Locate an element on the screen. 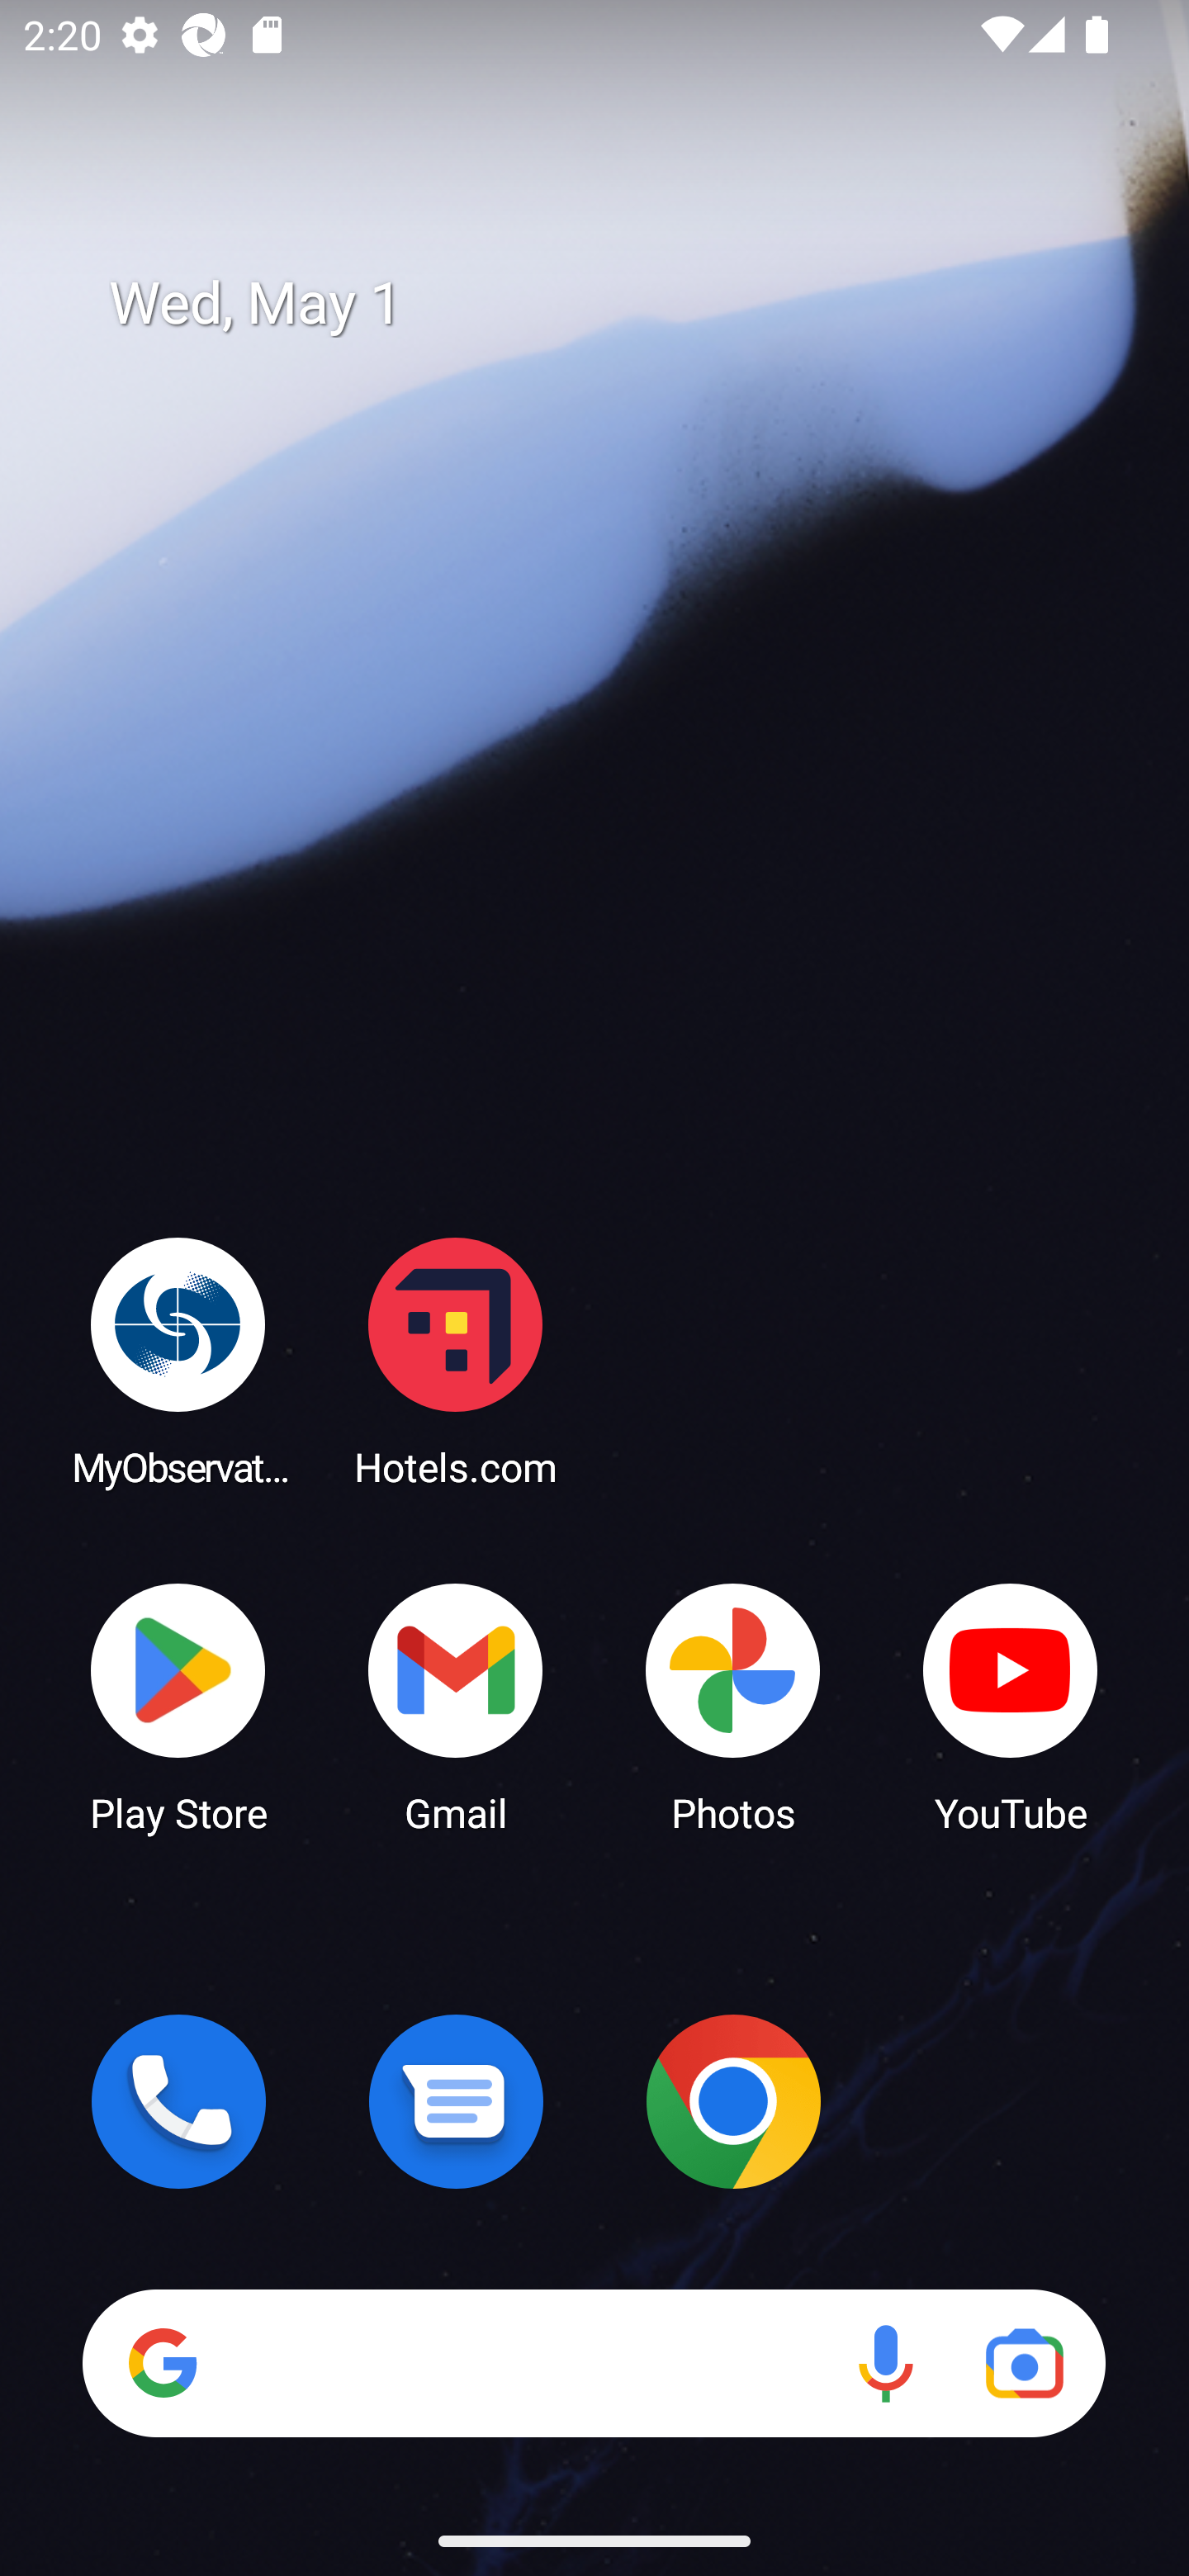 The height and width of the screenshot is (2576, 1189). Google Lens is located at coordinates (1024, 2363).